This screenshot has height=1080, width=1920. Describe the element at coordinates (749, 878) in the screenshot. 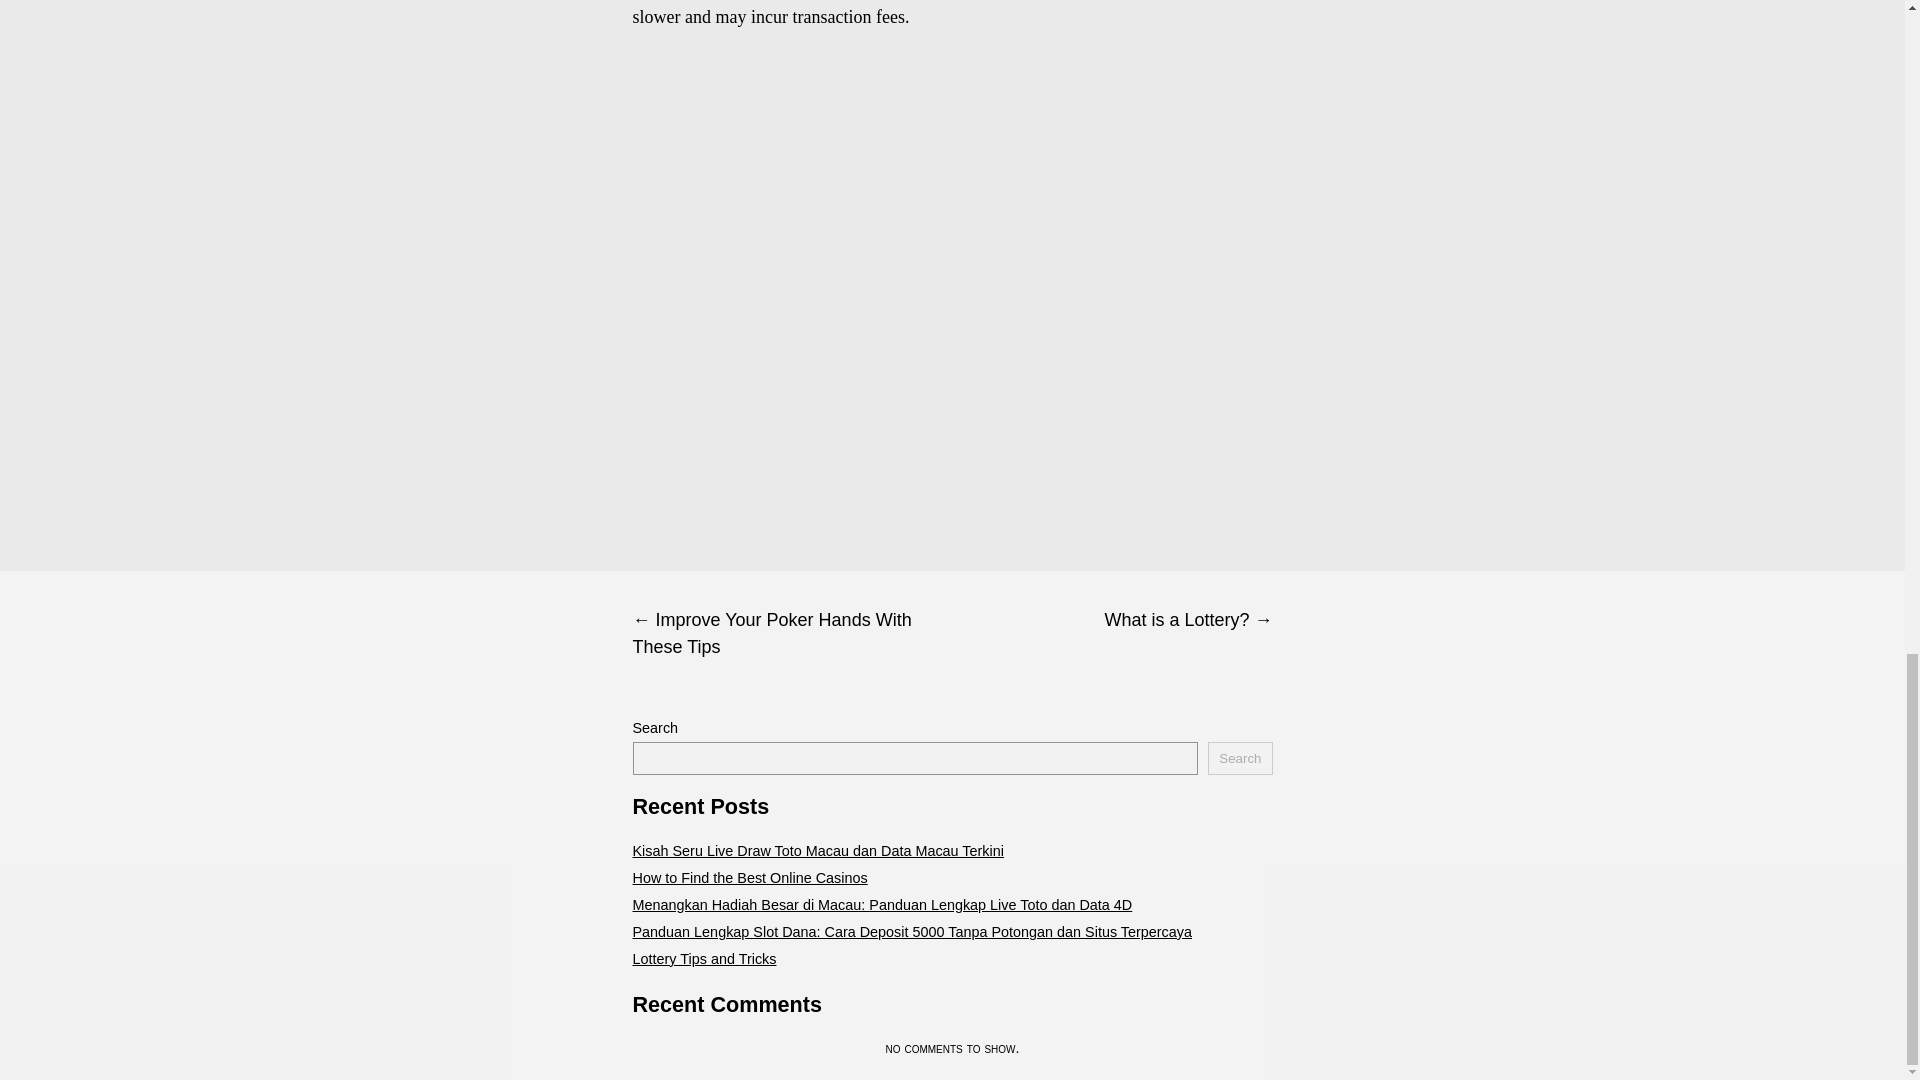

I see `How to Find the Best Online Casinos` at that location.